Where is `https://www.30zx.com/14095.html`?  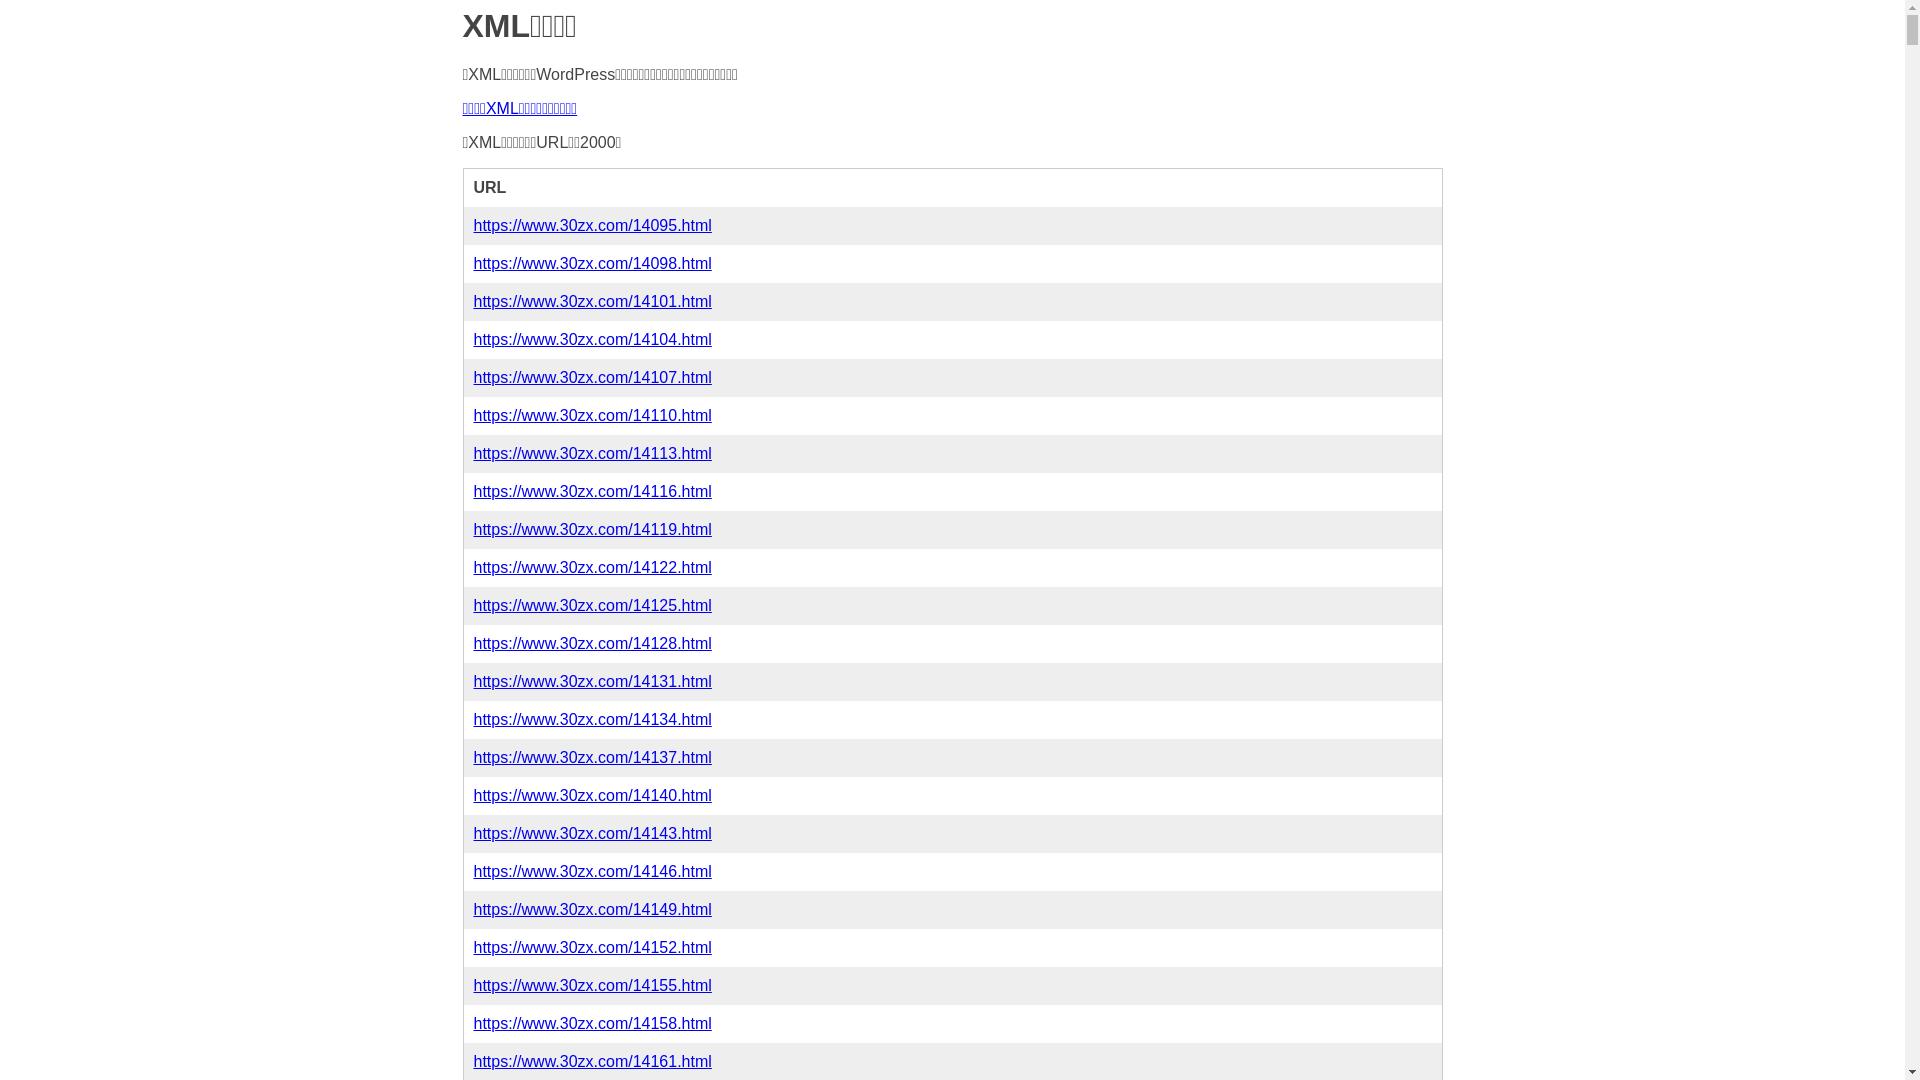
https://www.30zx.com/14095.html is located at coordinates (593, 226).